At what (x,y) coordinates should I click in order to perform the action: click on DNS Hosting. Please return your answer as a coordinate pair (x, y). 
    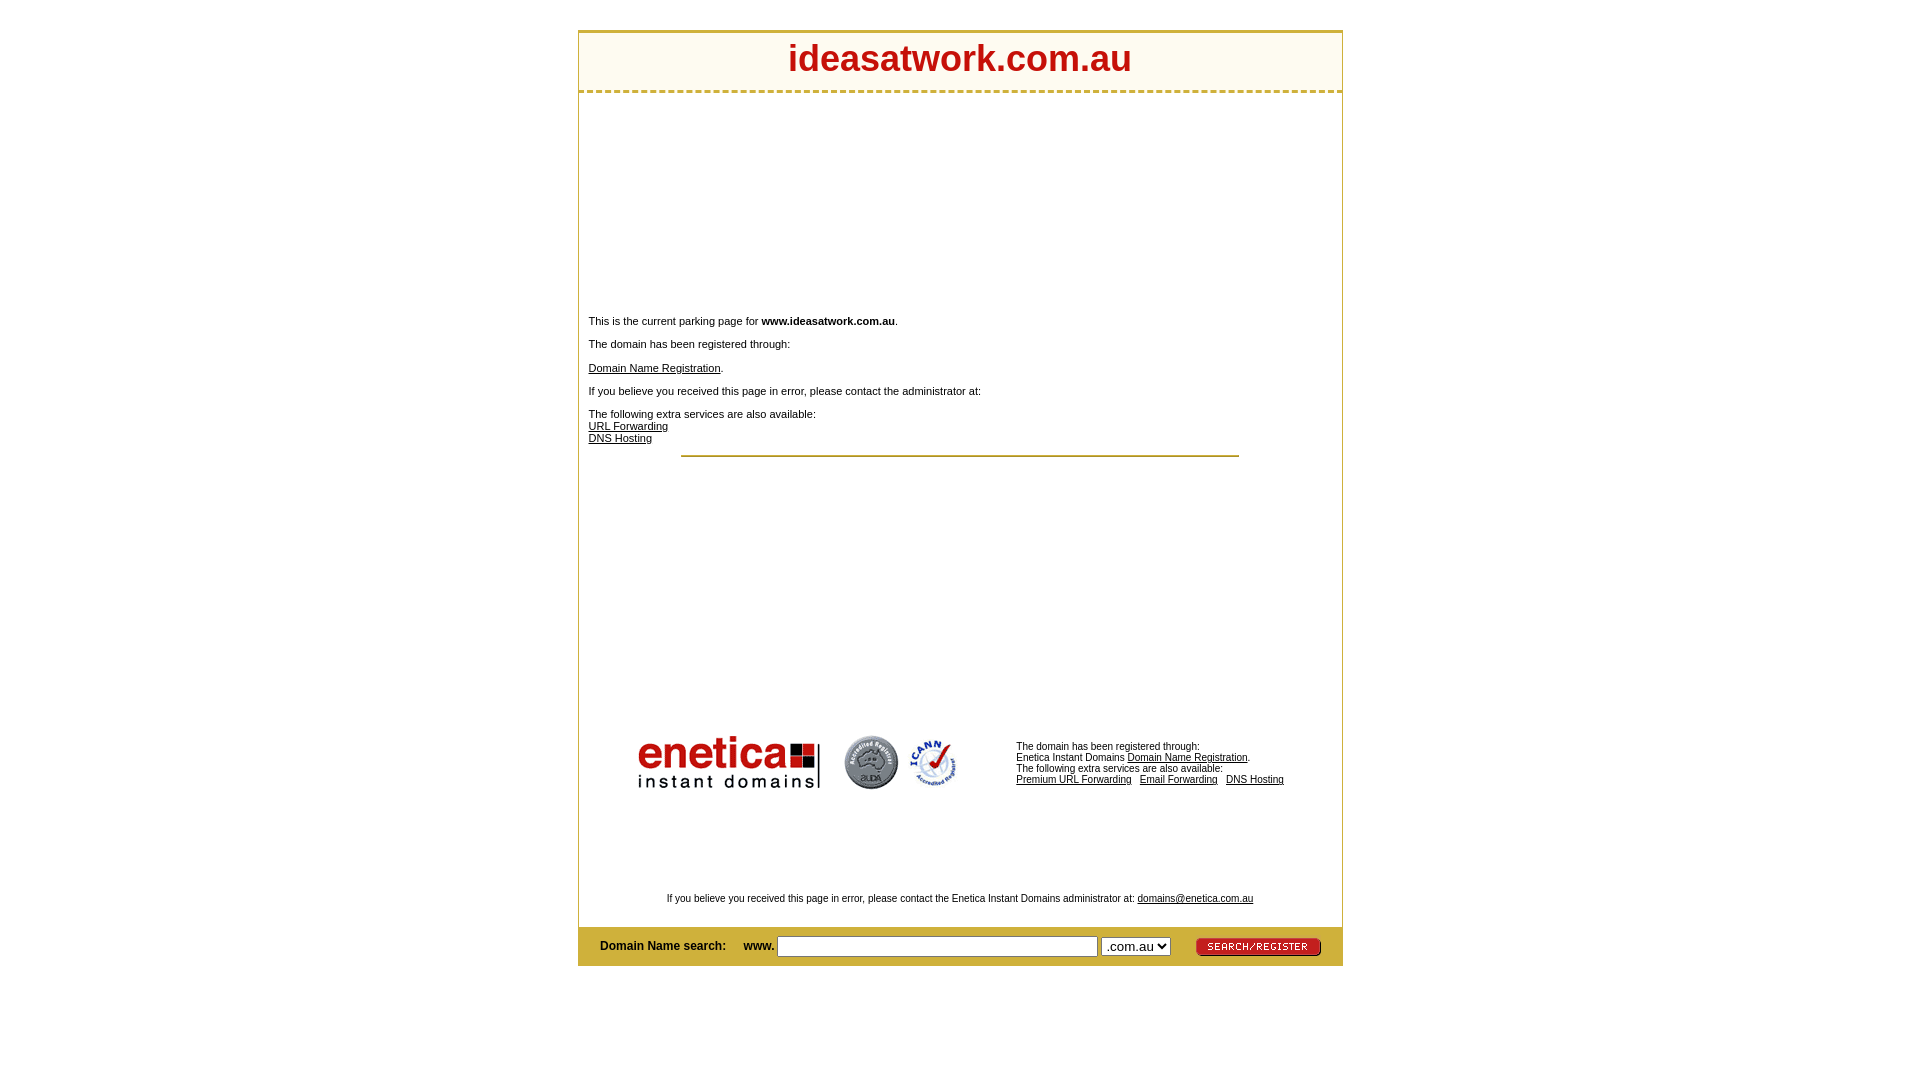
    Looking at the image, I should click on (1255, 780).